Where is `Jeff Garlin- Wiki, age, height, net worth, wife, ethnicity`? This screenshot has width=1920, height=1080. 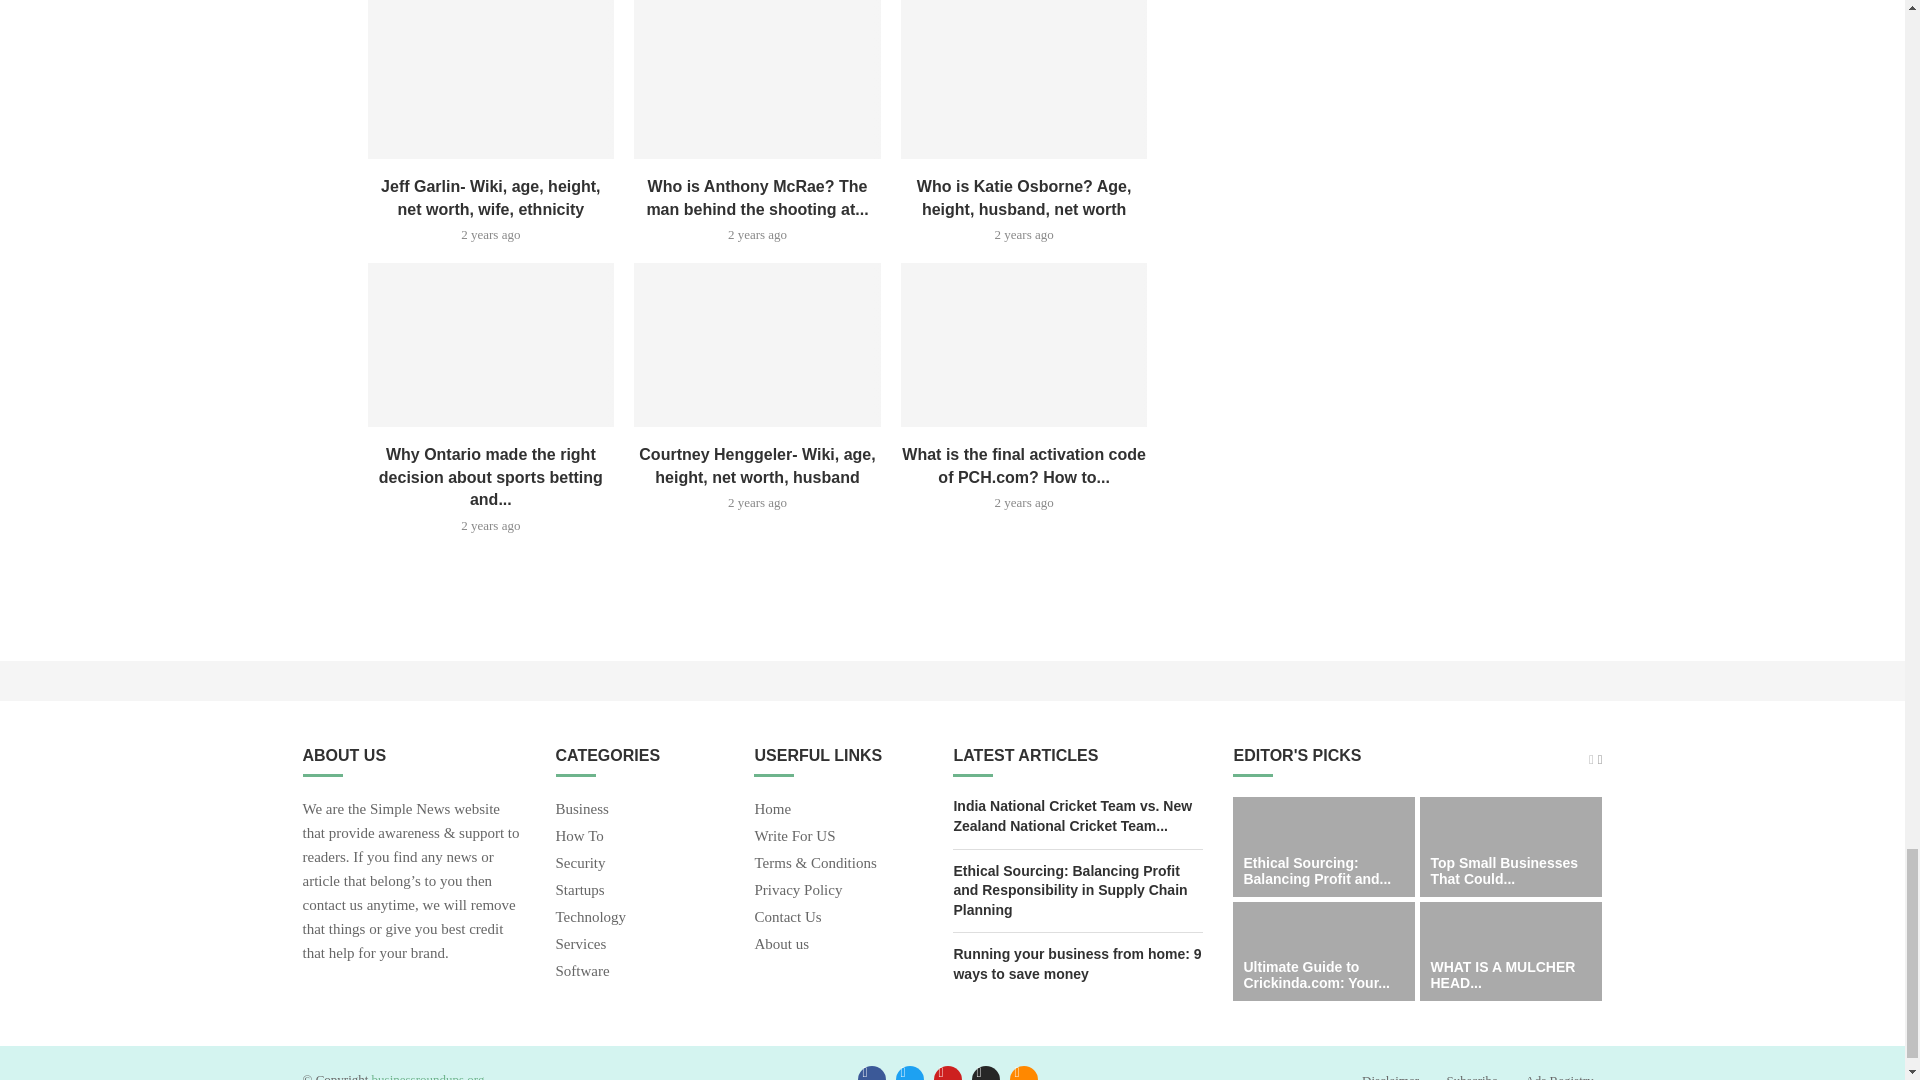
Jeff Garlin- Wiki, age, height, net worth, wife, ethnicity is located at coordinates (491, 79).